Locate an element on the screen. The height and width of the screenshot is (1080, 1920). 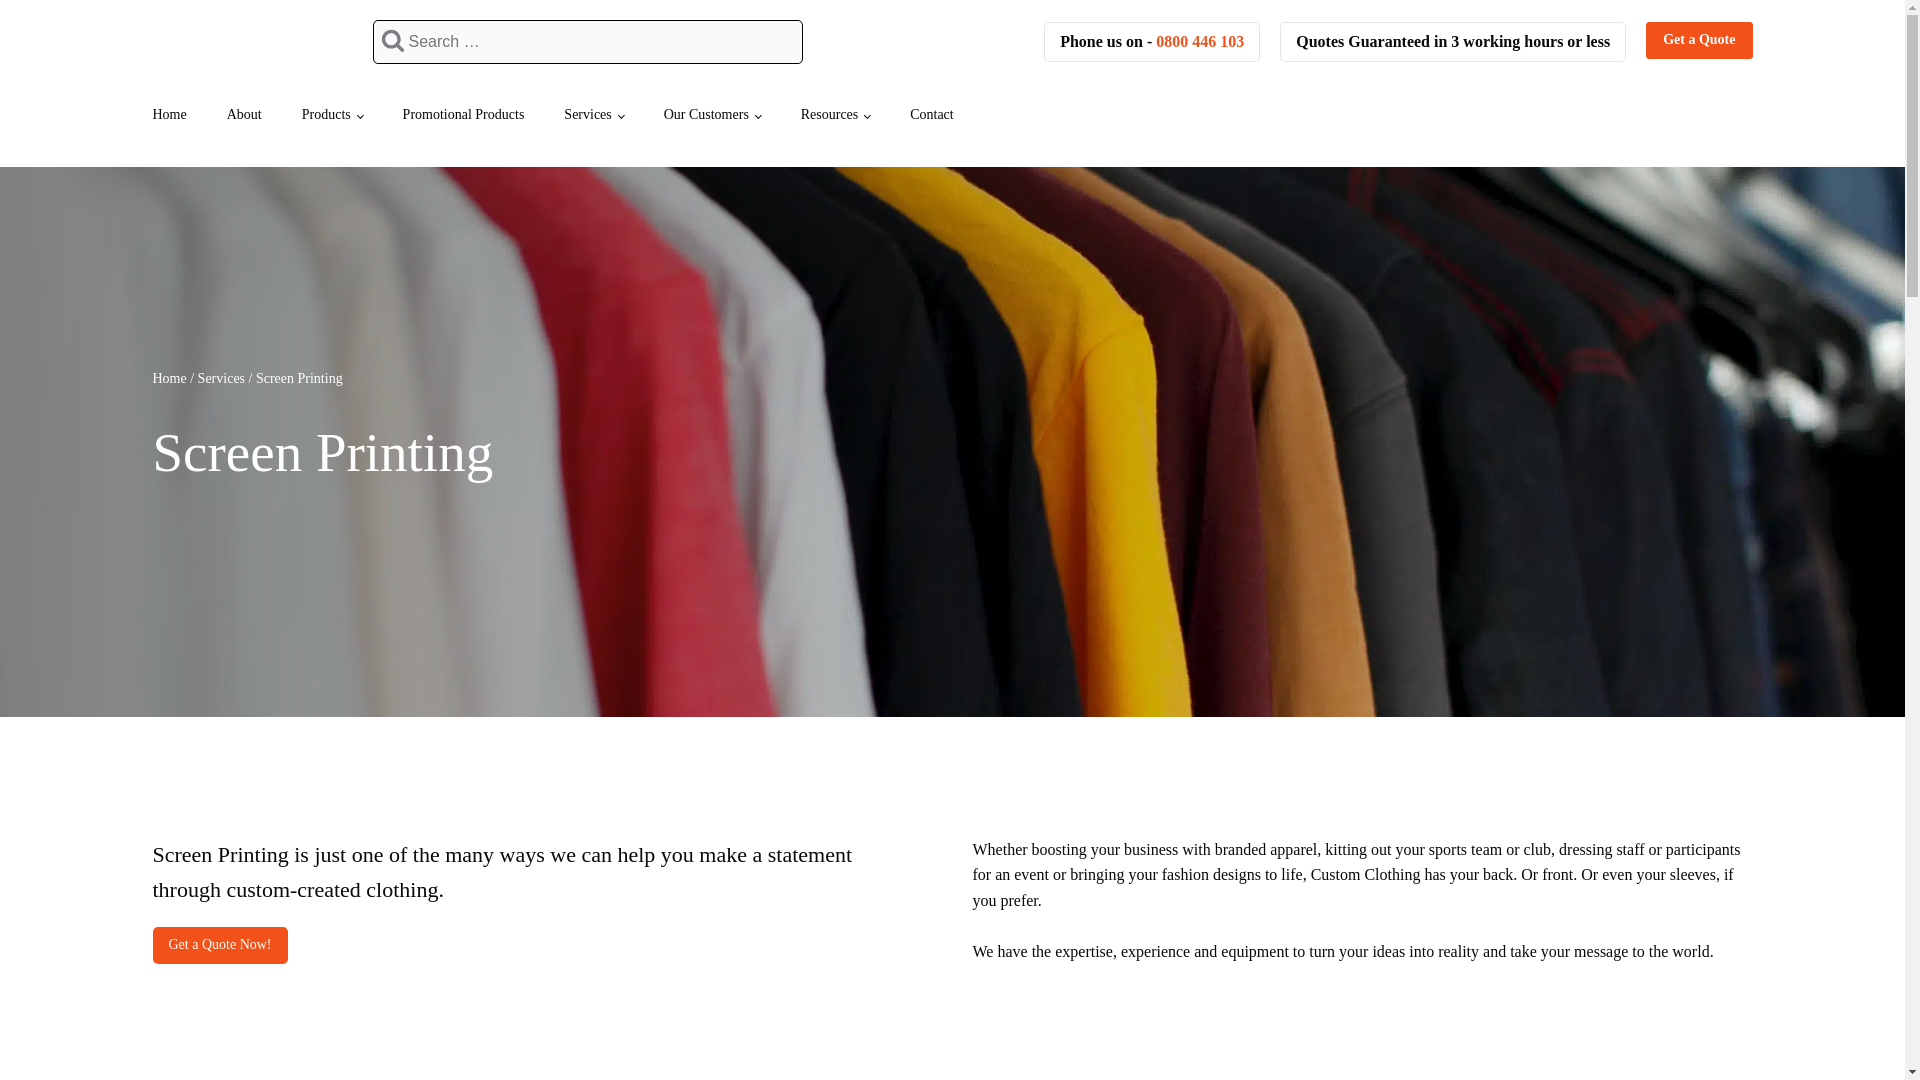
Quotes Guaranteed in 3 working hours or less is located at coordinates (1453, 41).